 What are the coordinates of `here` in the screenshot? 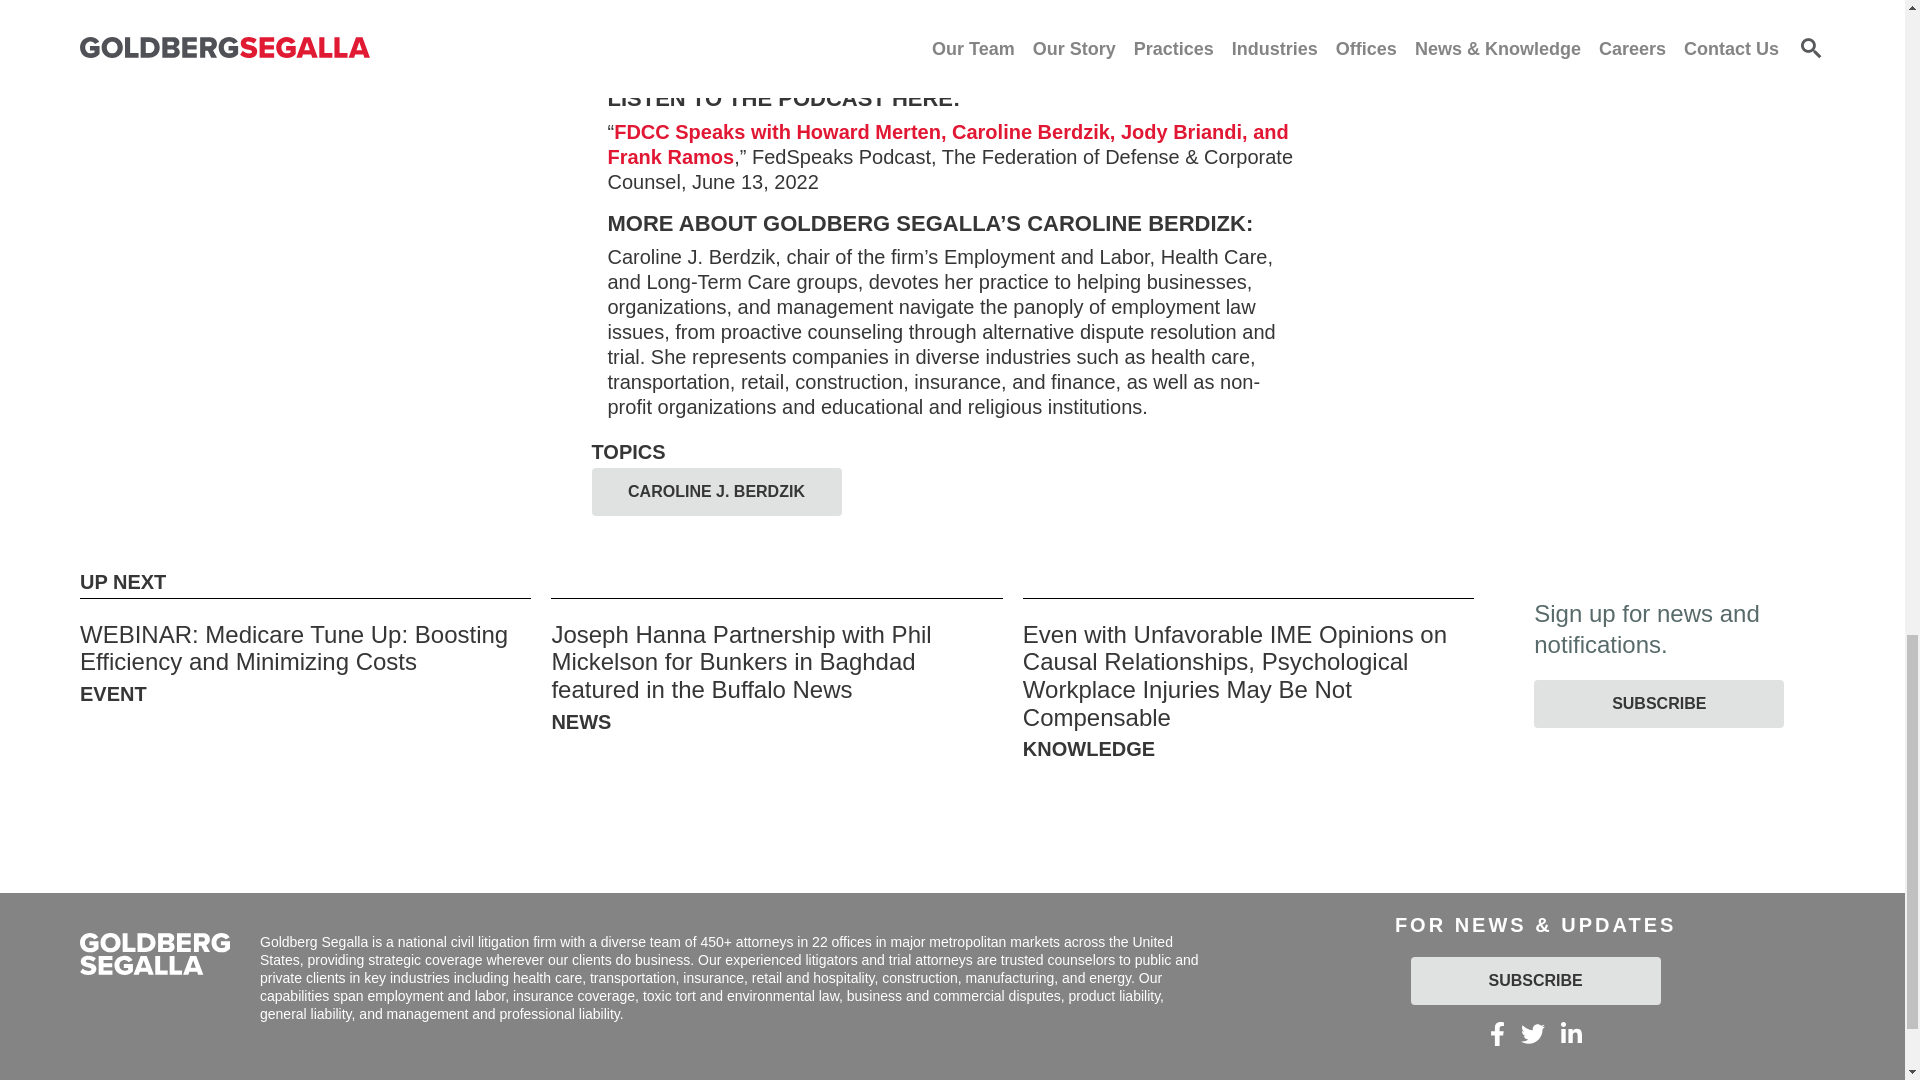 It's located at (1276, 57).